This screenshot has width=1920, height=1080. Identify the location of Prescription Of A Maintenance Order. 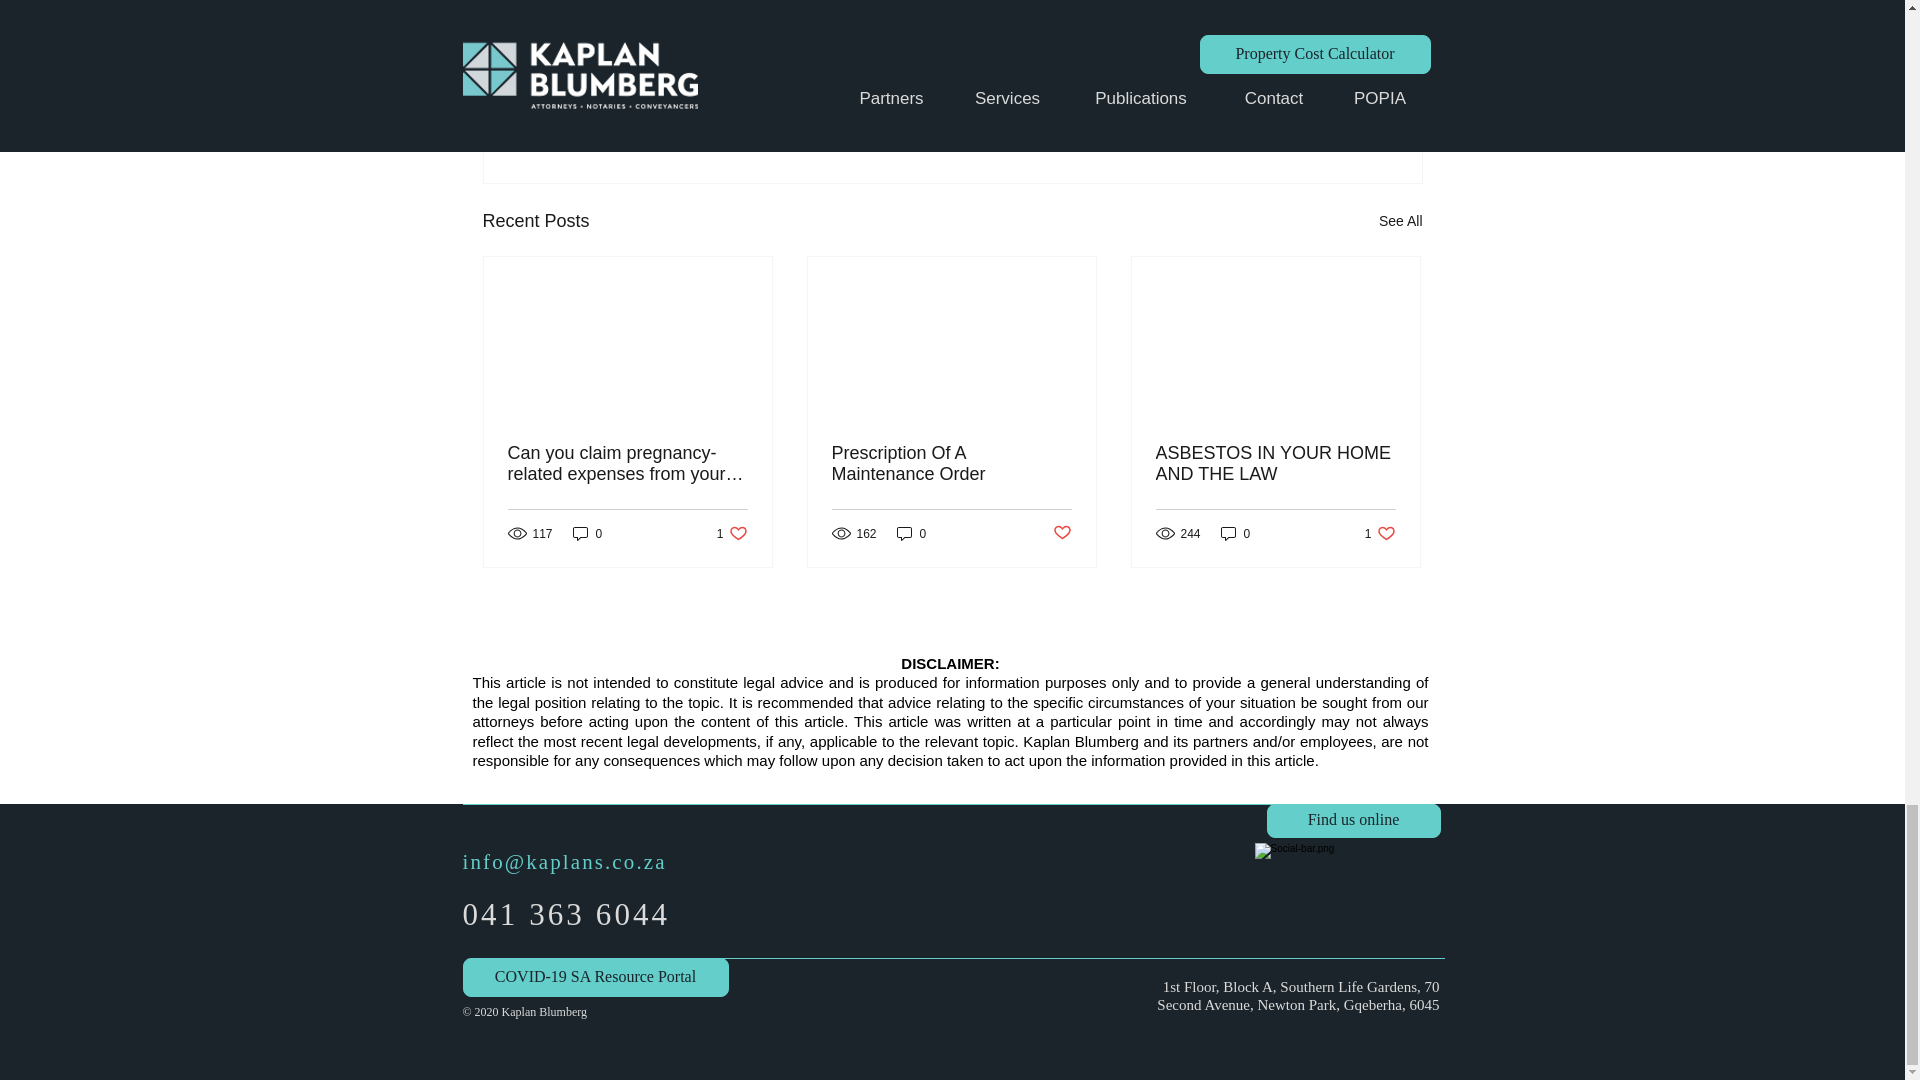
(912, 533).